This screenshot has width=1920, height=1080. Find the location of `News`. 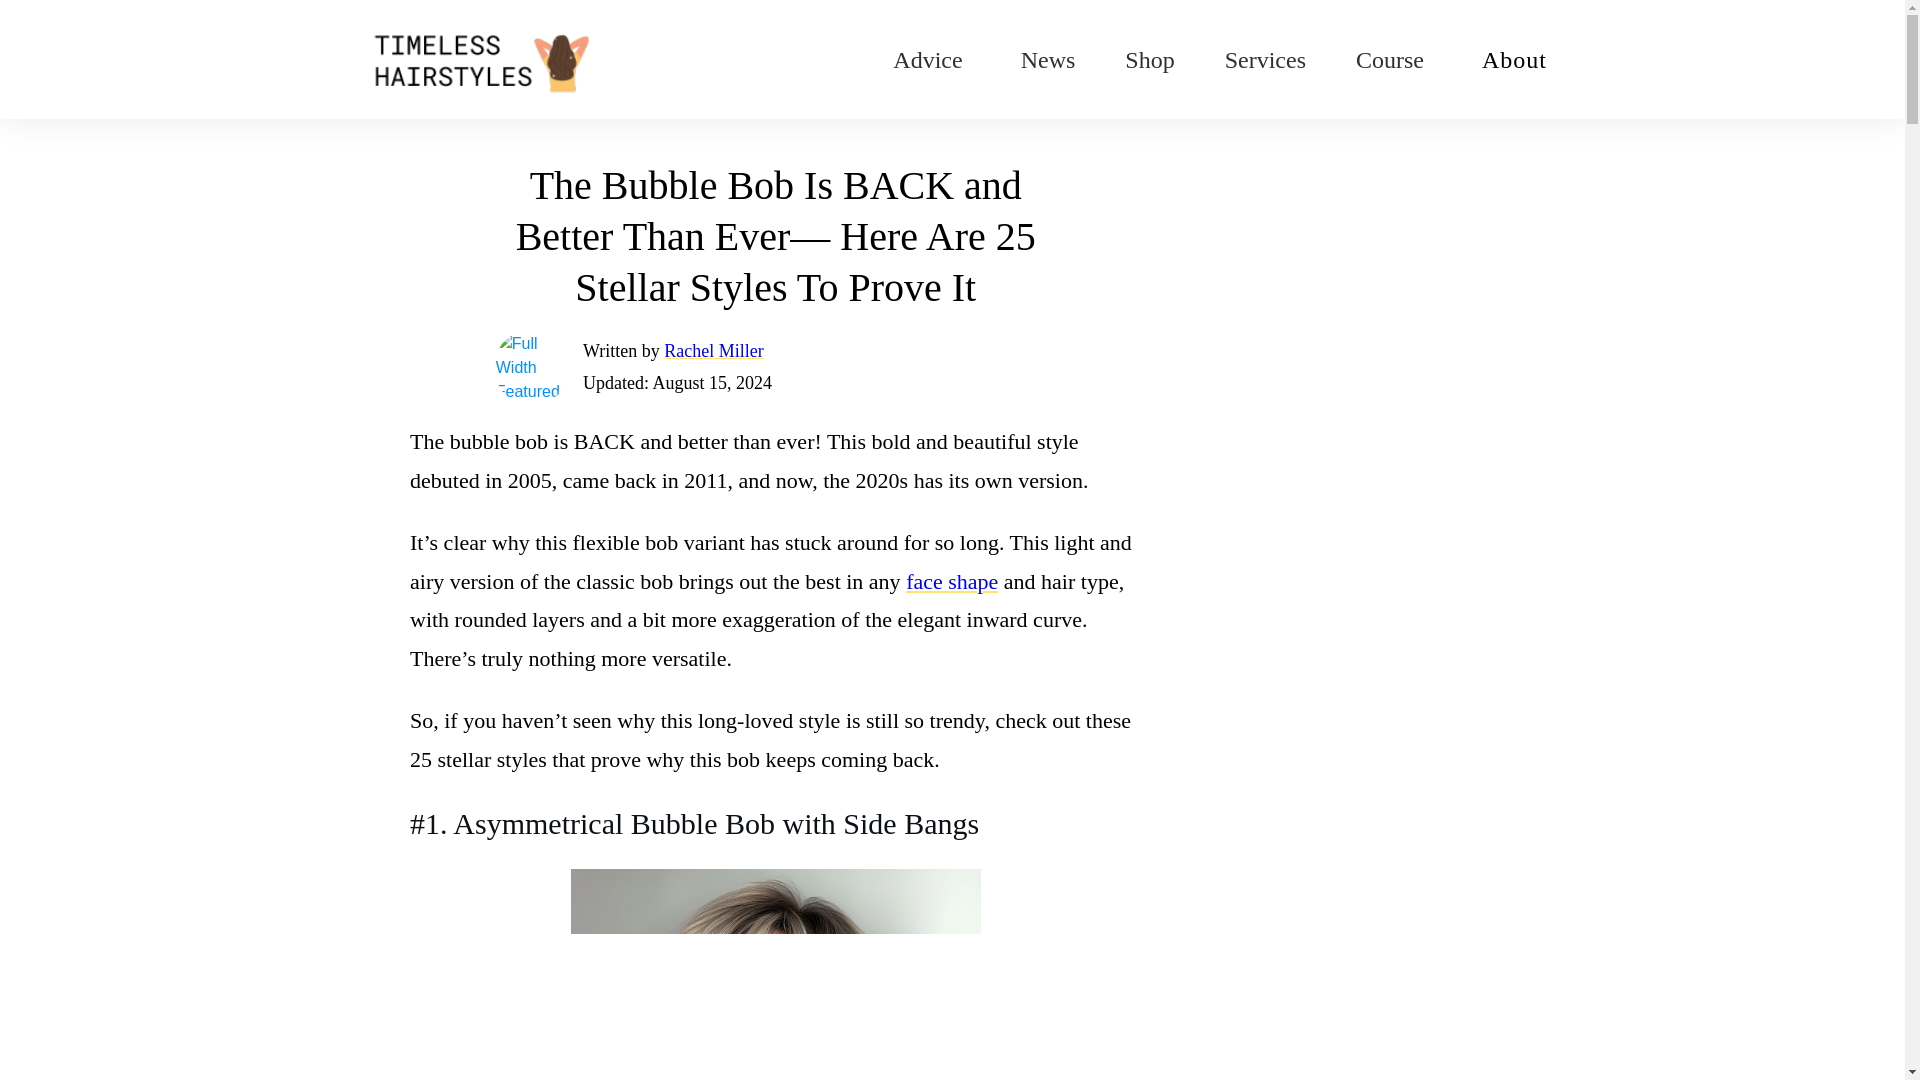

News is located at coordinates (1048, 60).